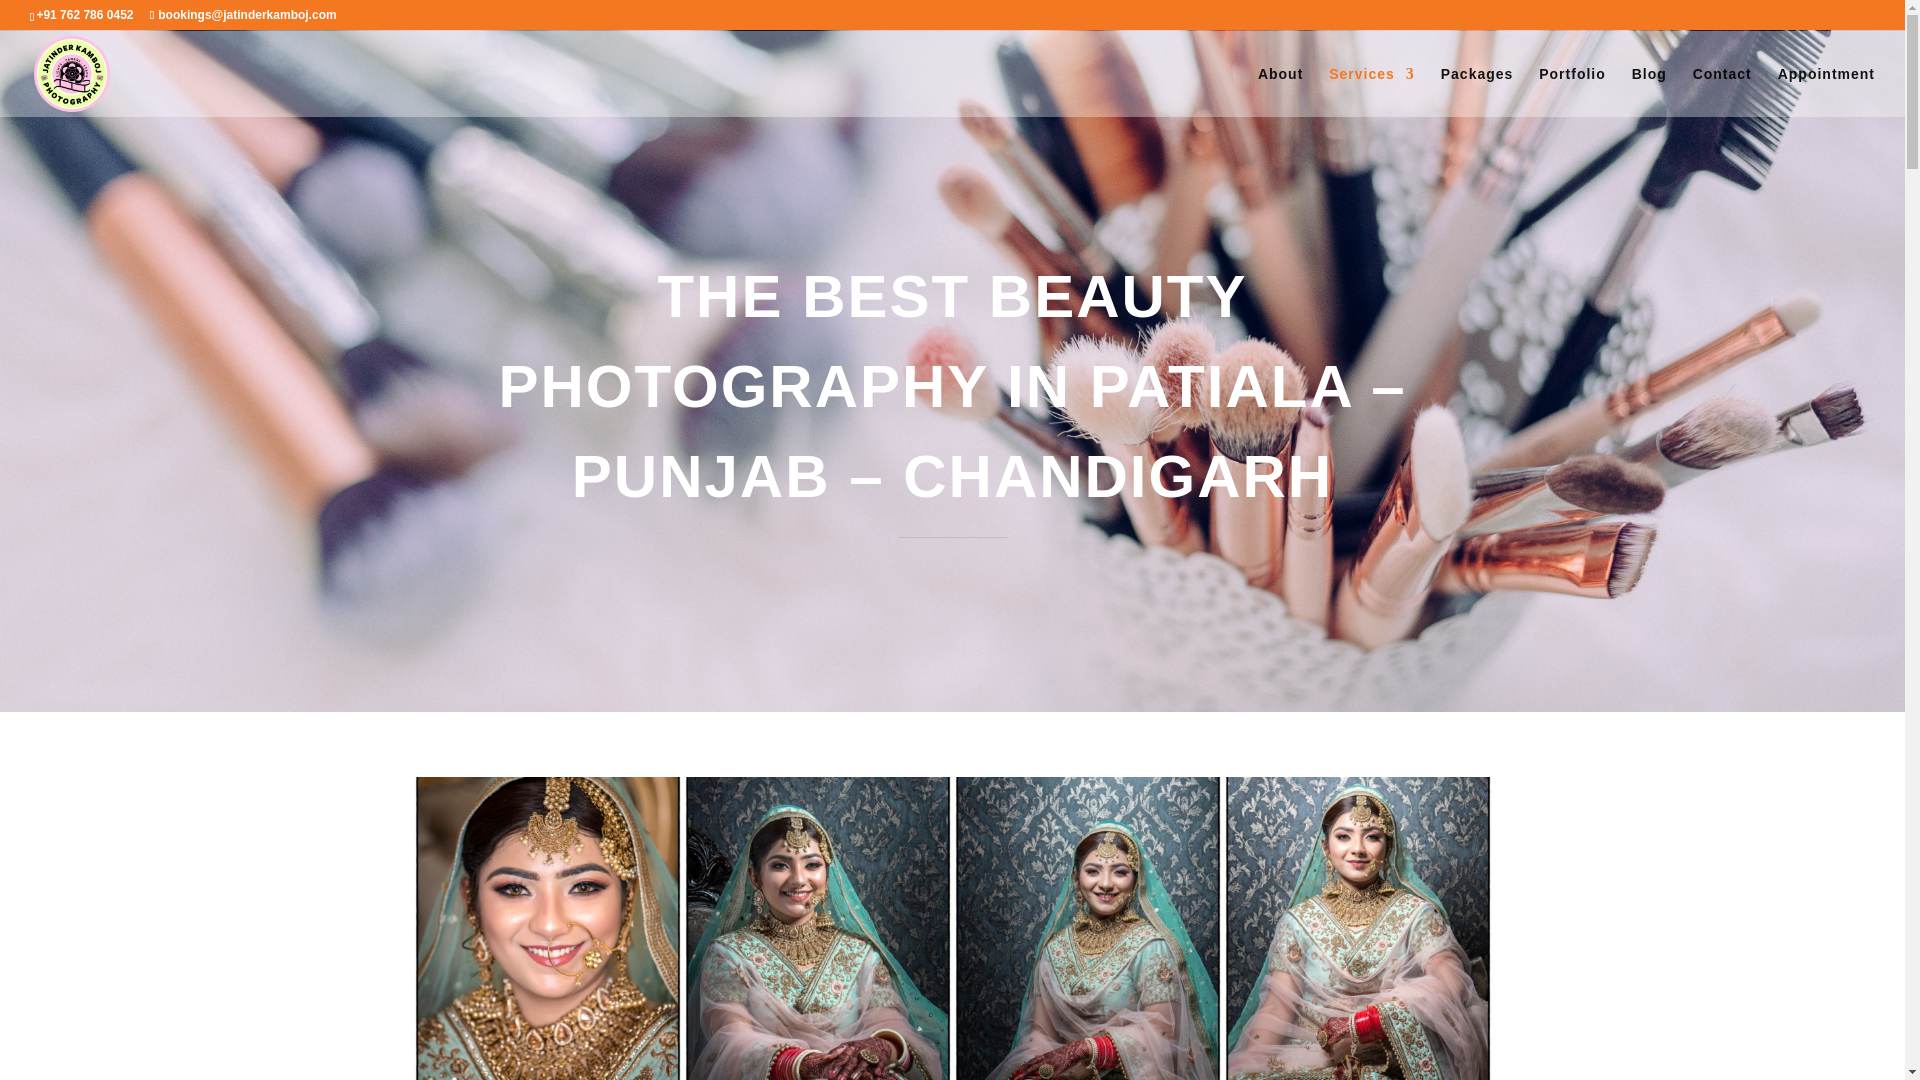 The width and height of the screenshot is (1920, 1080). Describe the element at coordinates (1722, 91) in the screenshot. I see `Contact` at that location.